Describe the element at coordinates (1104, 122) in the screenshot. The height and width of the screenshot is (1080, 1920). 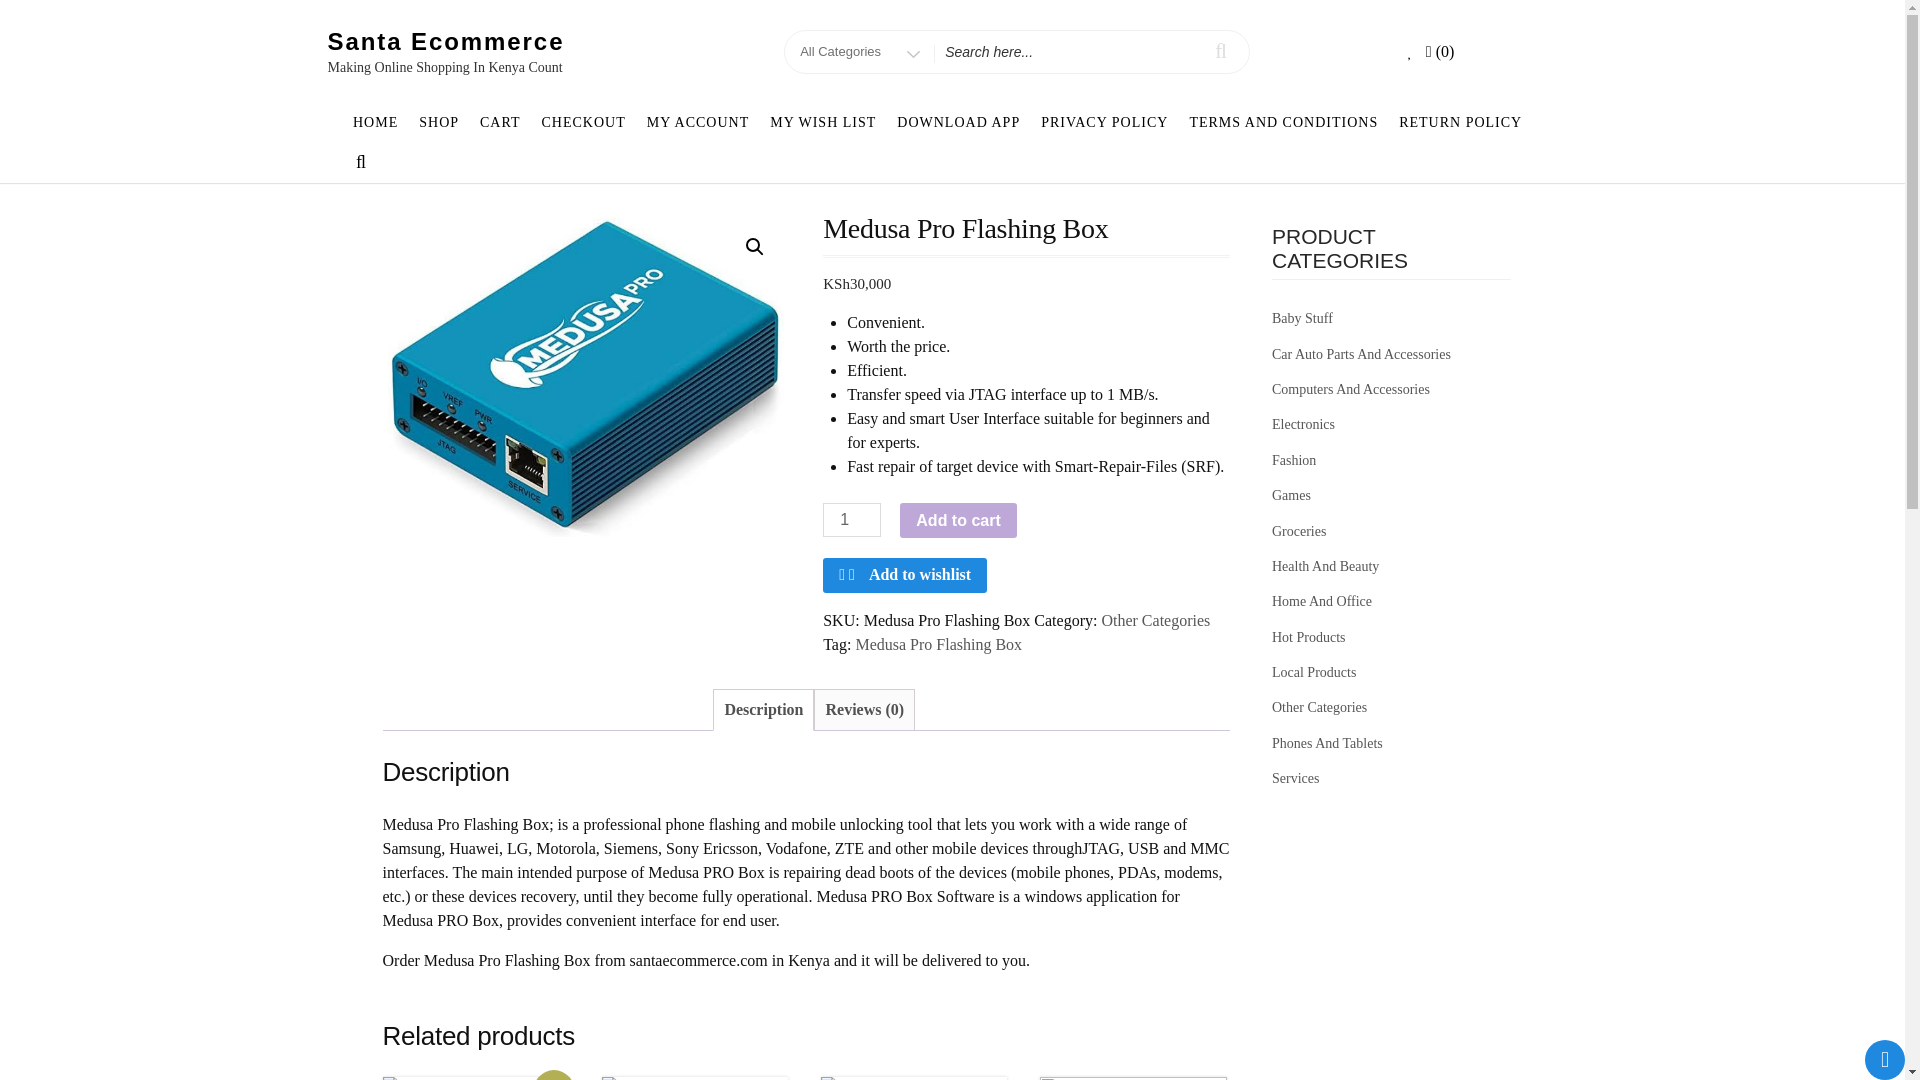
I see `PRIVACY POLICY` at that location.